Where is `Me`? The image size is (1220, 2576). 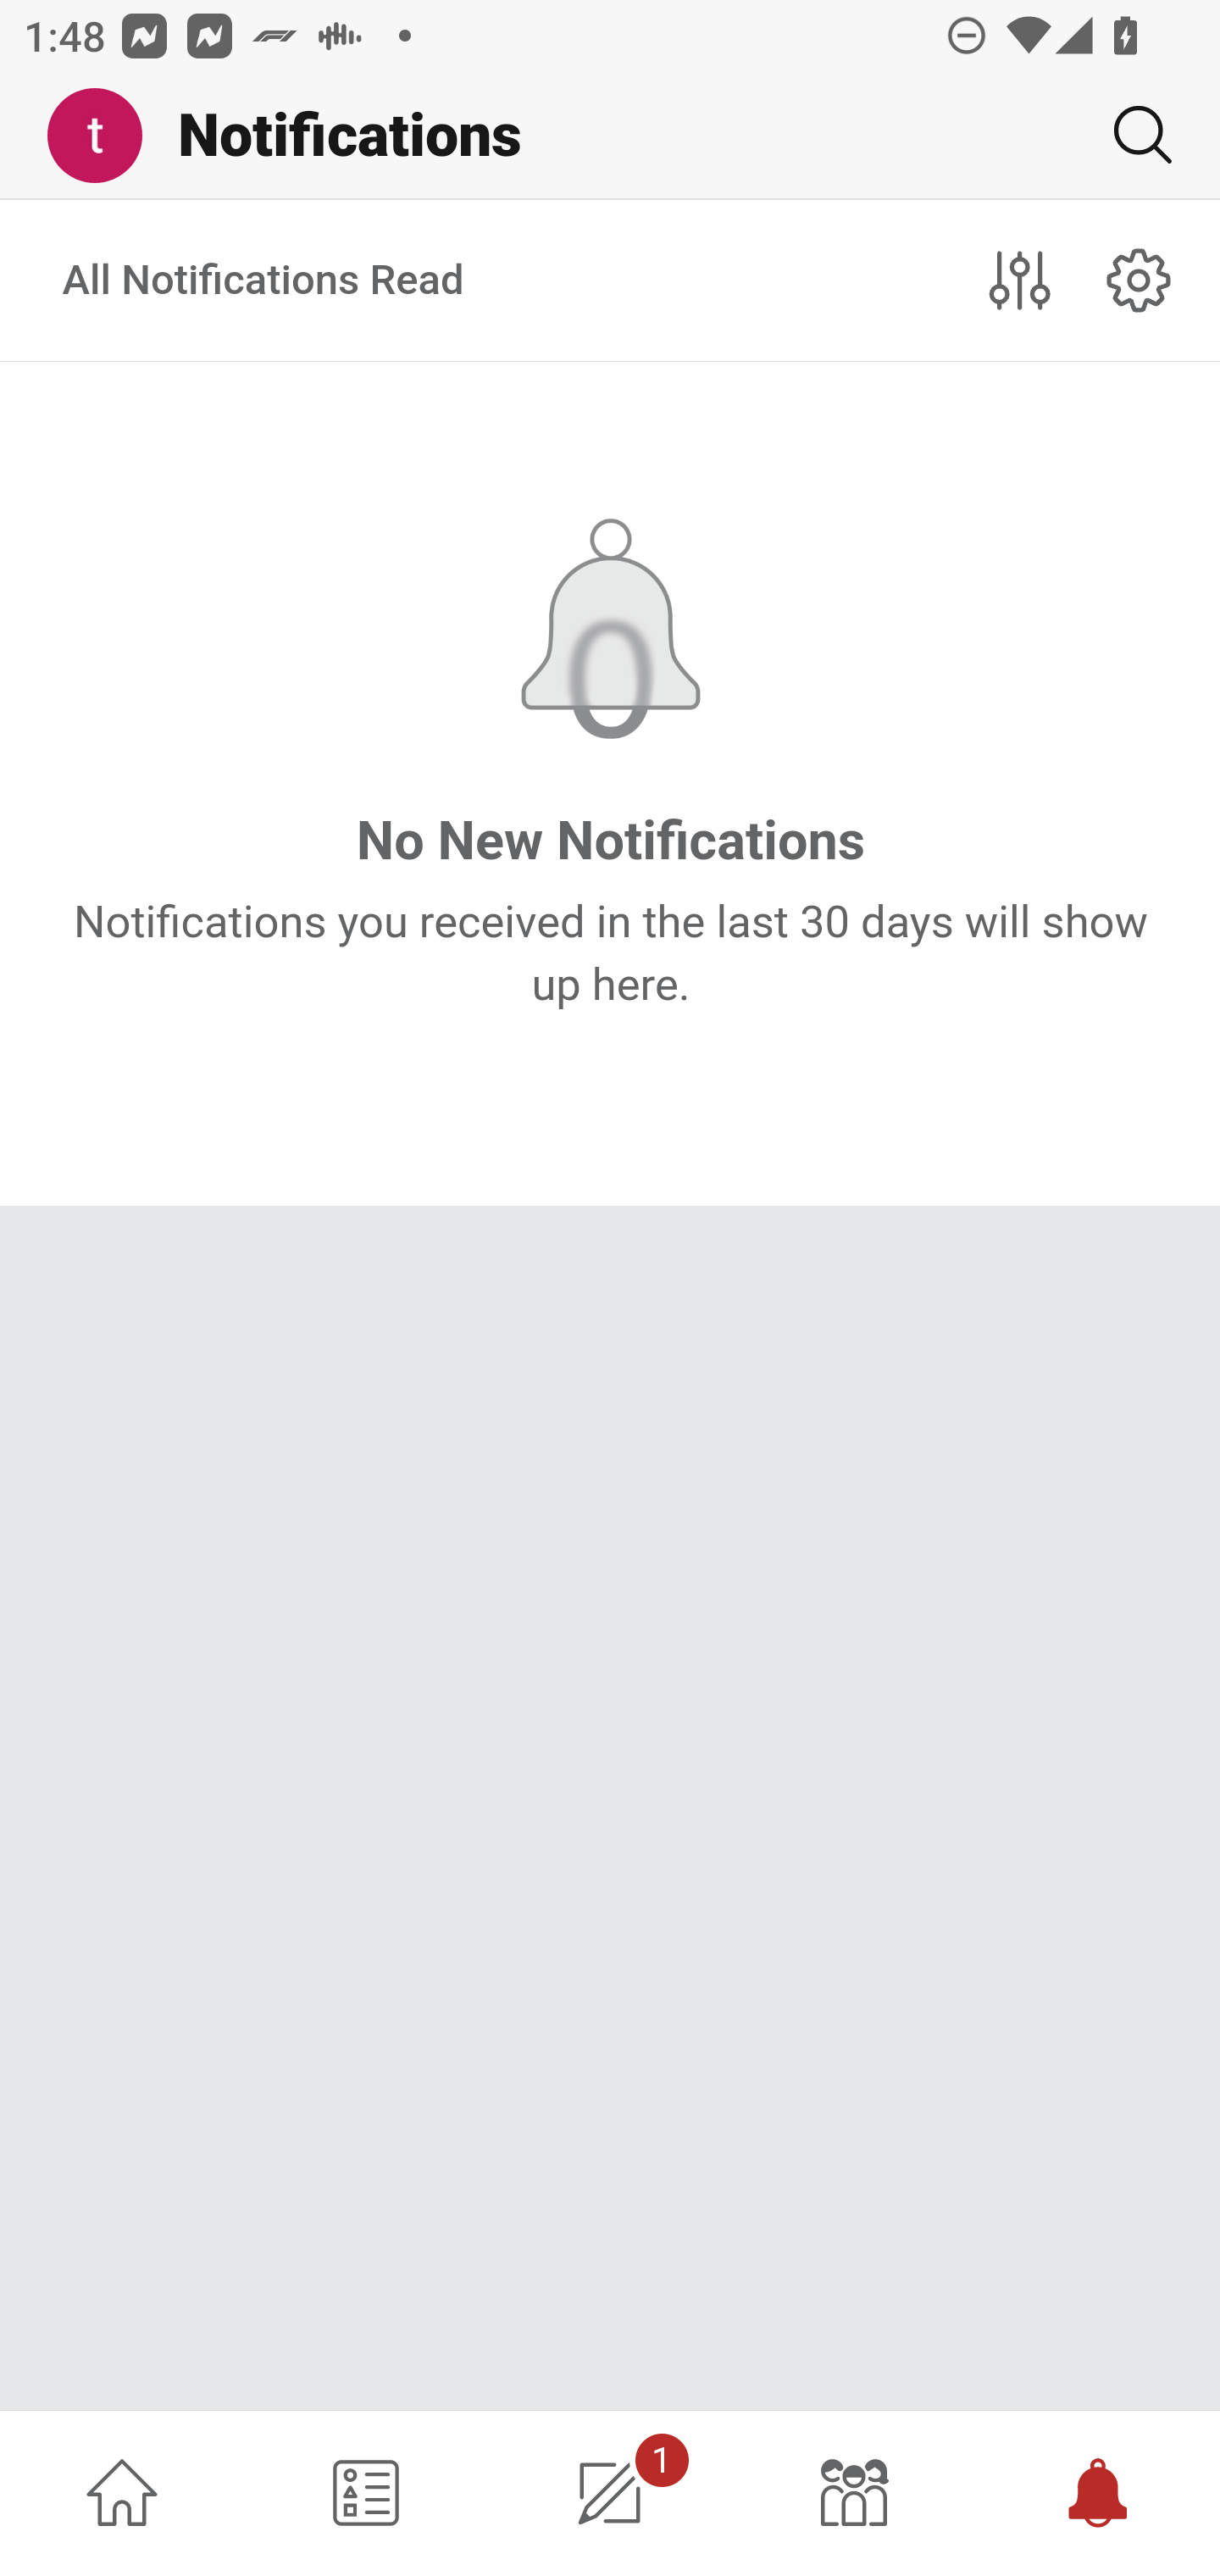
Me is located at coordinates (107, 136).